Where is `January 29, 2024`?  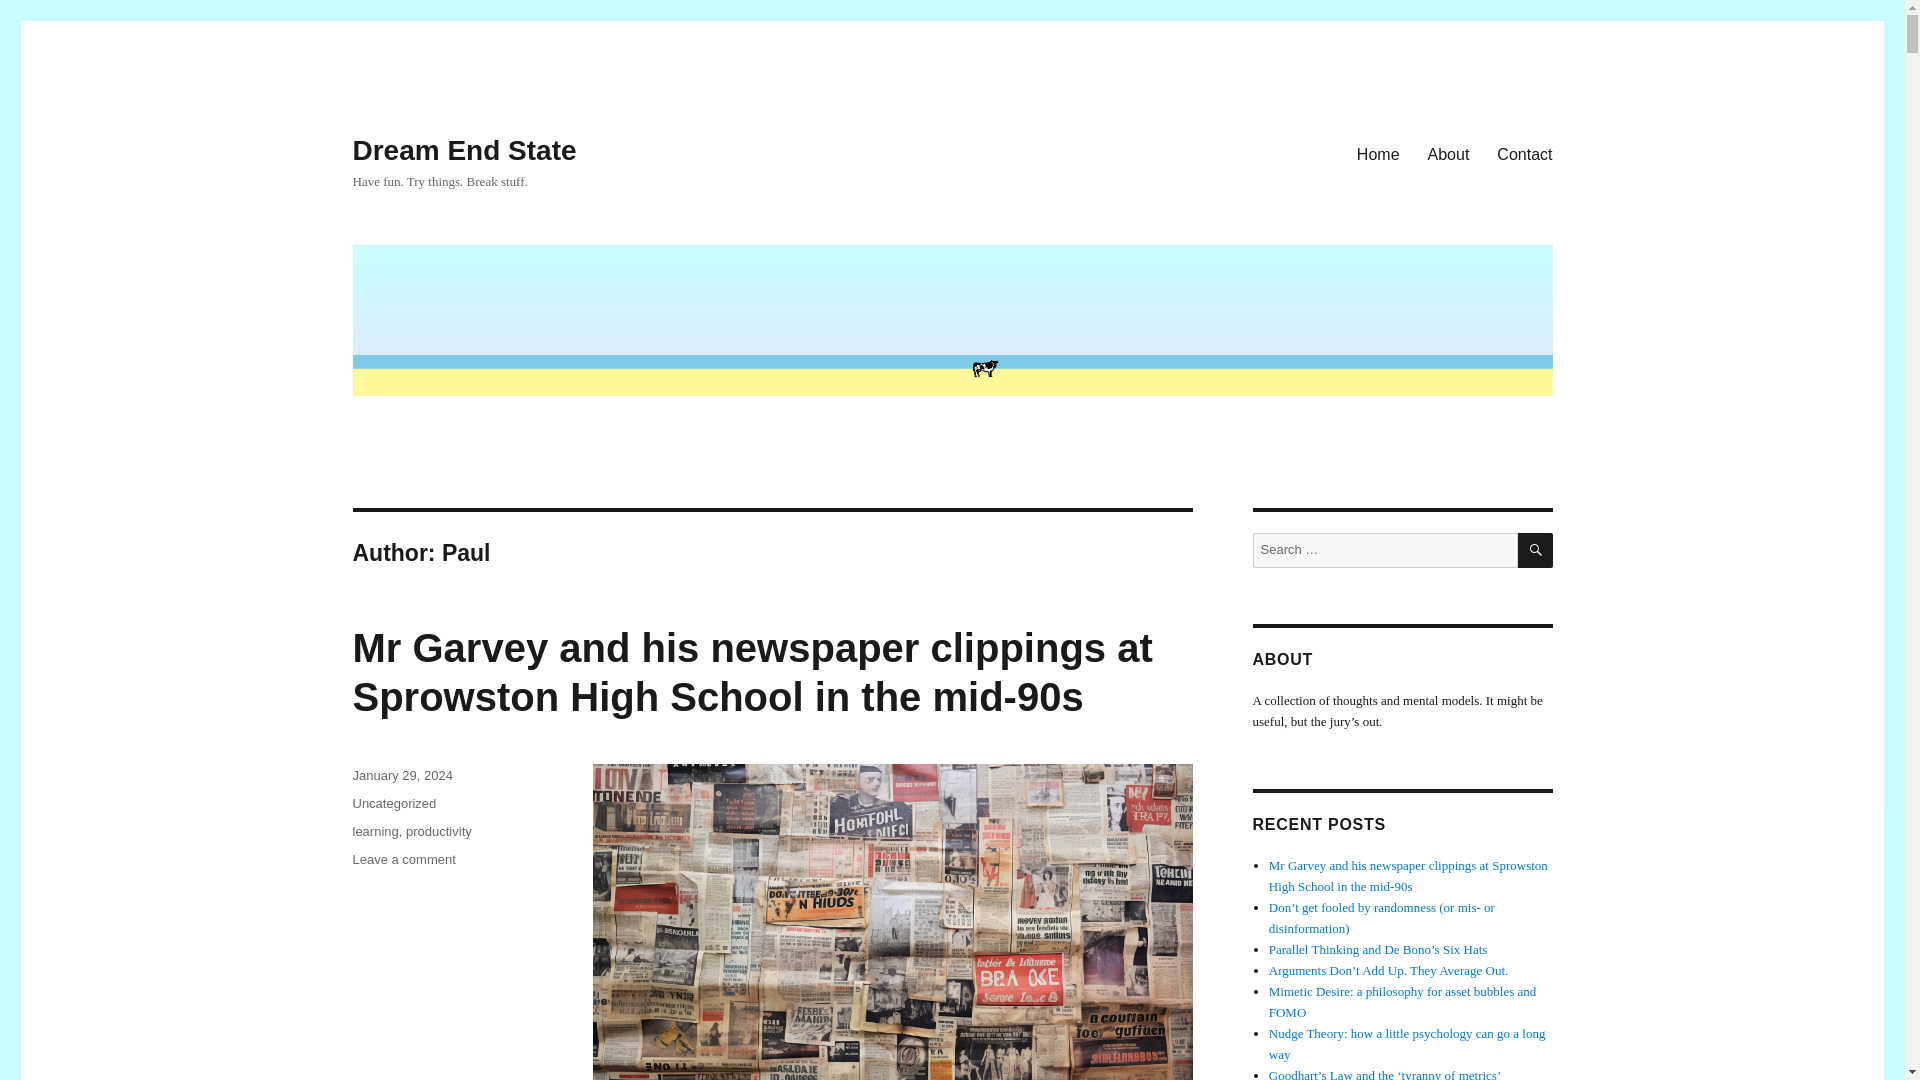
January 29, 2024 is located at coordinates (401, 775).